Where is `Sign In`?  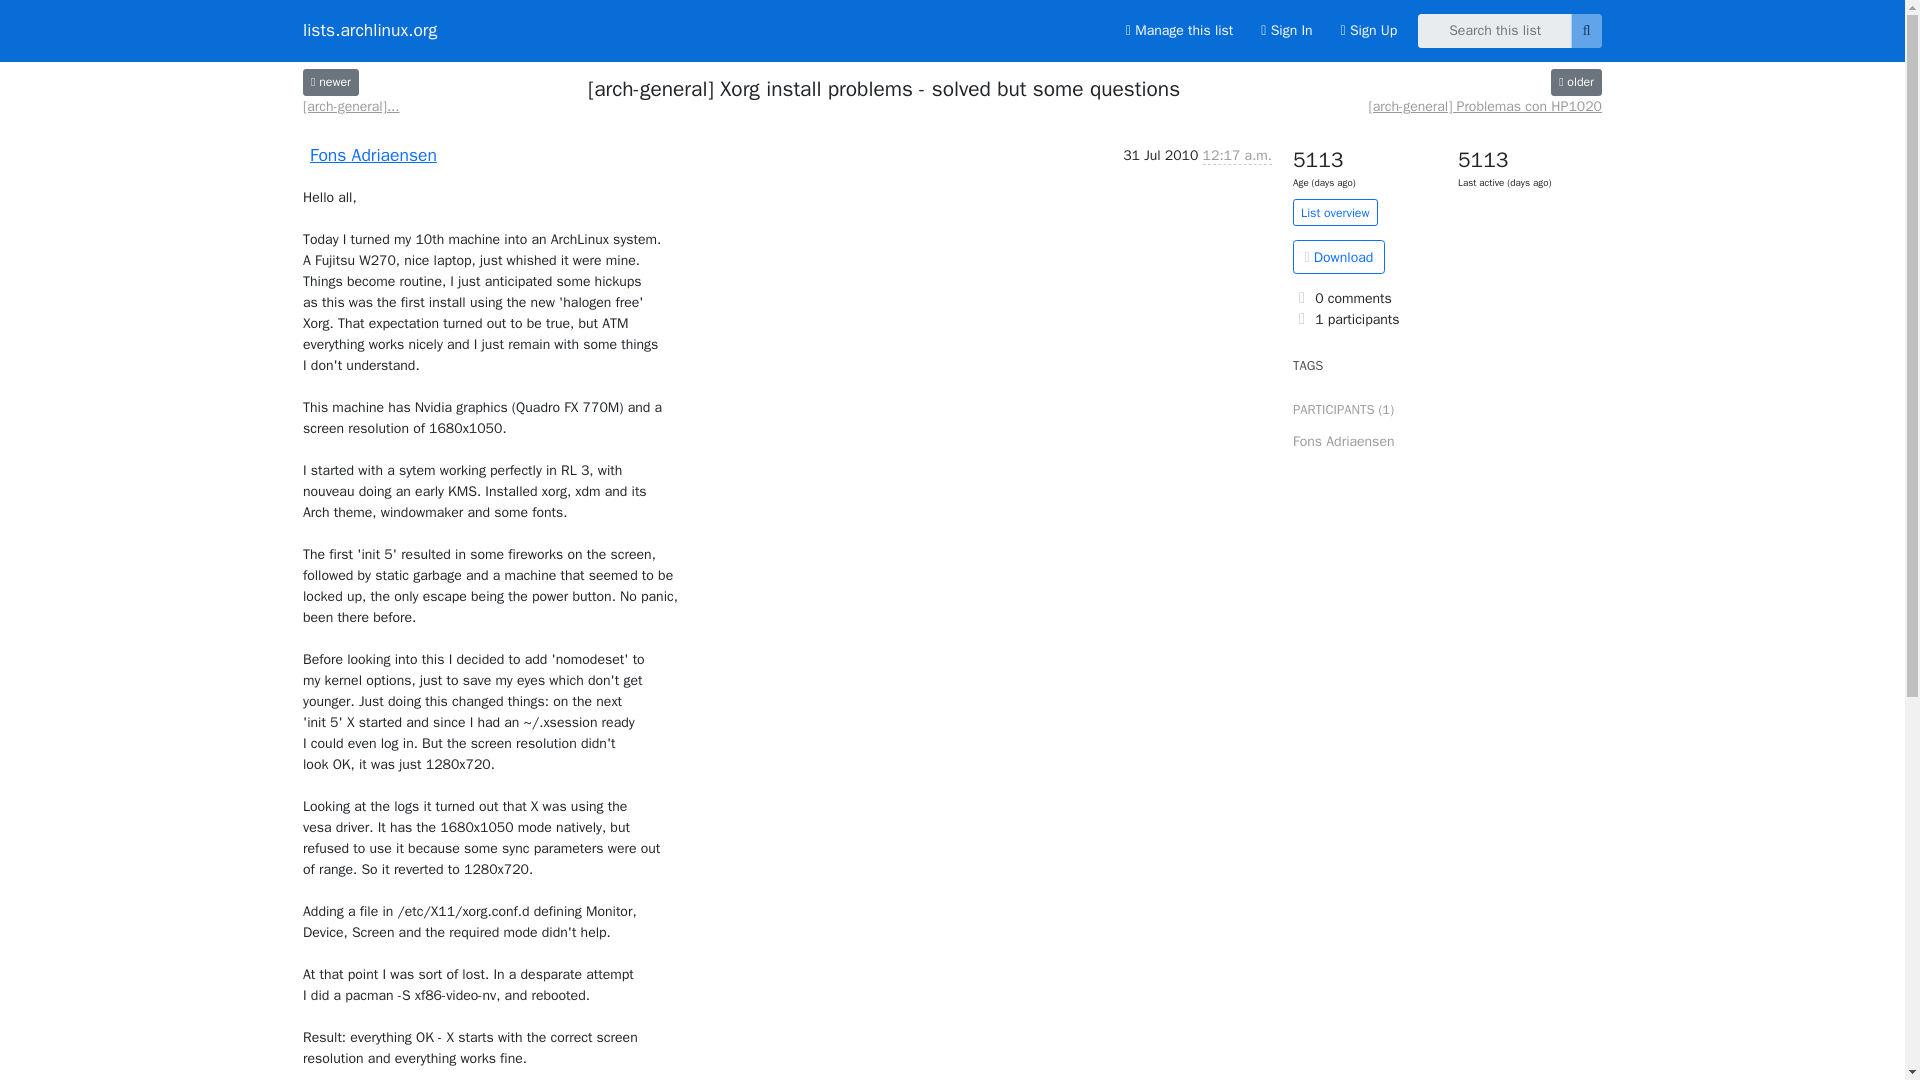 Sign In is located at coordinates (1286, 30).